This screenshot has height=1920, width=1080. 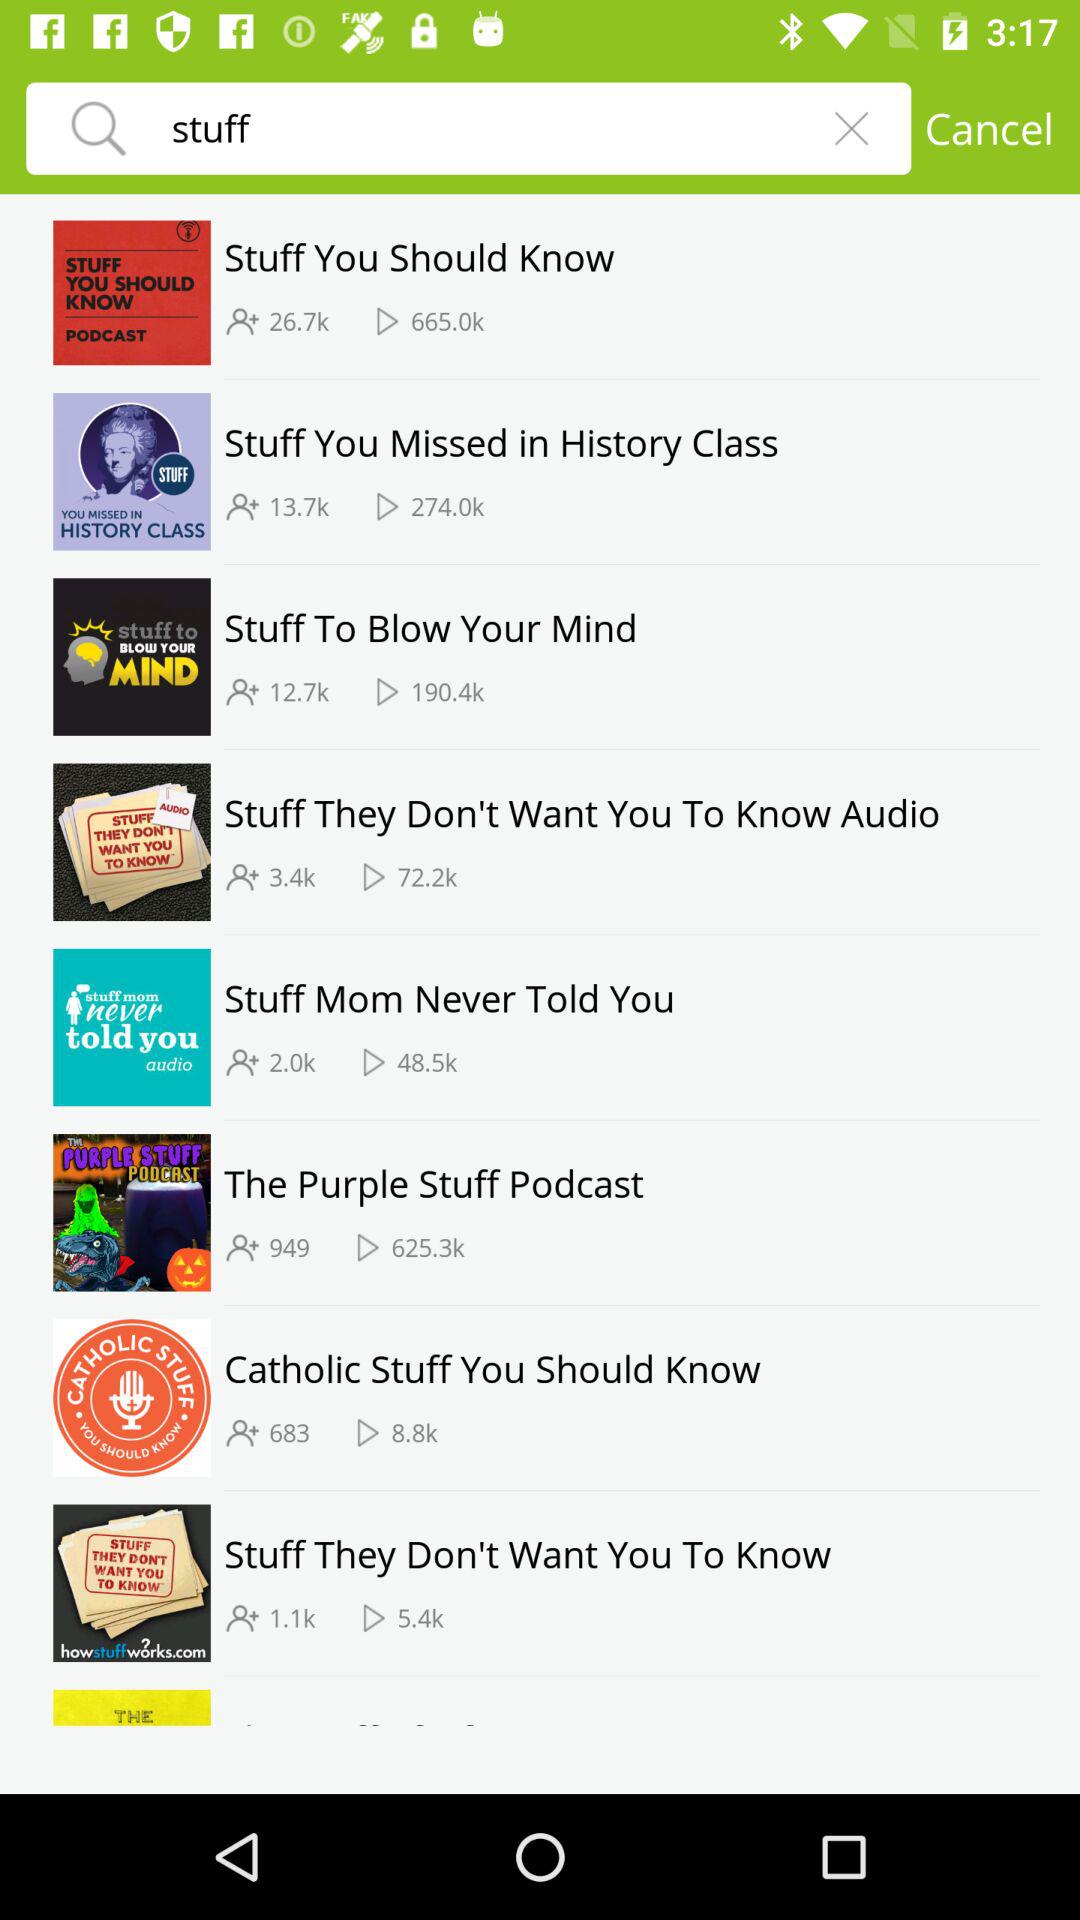 I want to click on go to triangle icon in first option, so click(x=388, y=321).